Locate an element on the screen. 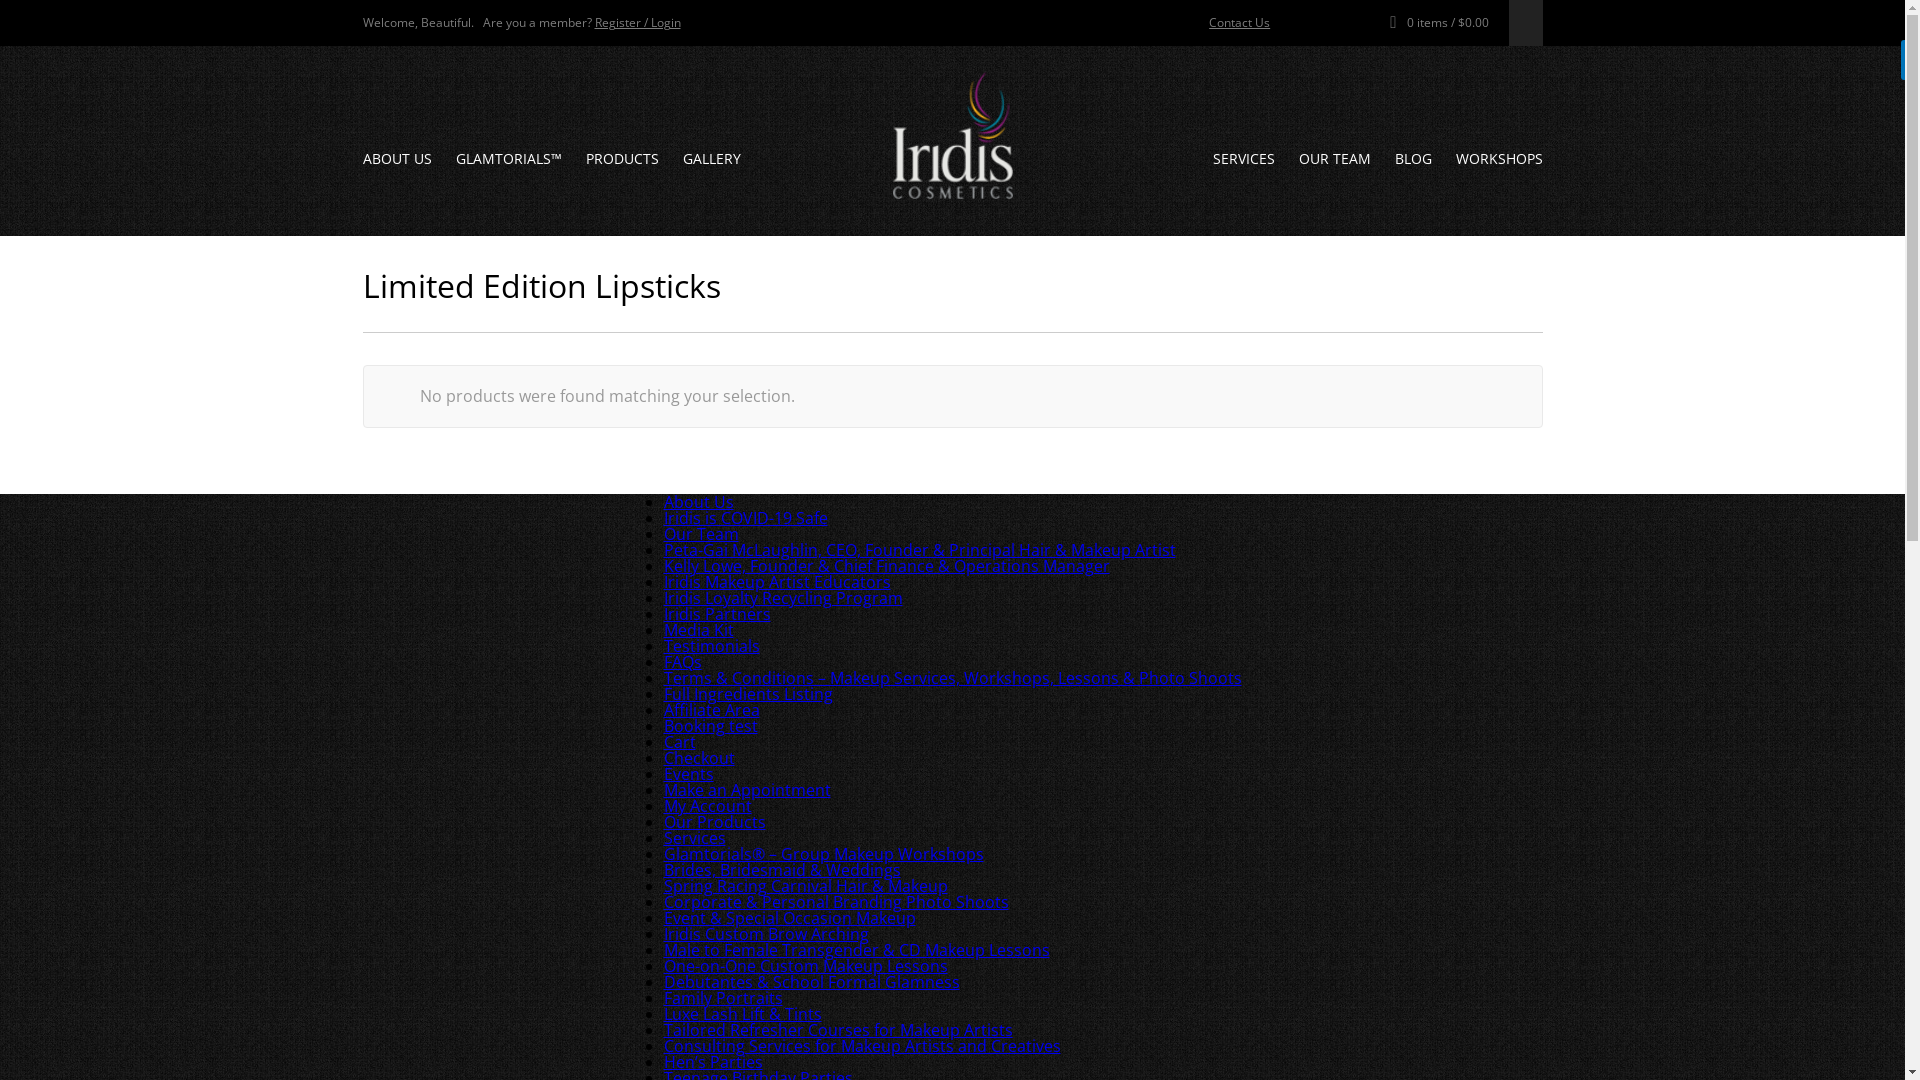 The height and width of the screenshot is (1080, 1920). Corporate & Personal Branding Photo Shoots is located at coordinates (836, 902).